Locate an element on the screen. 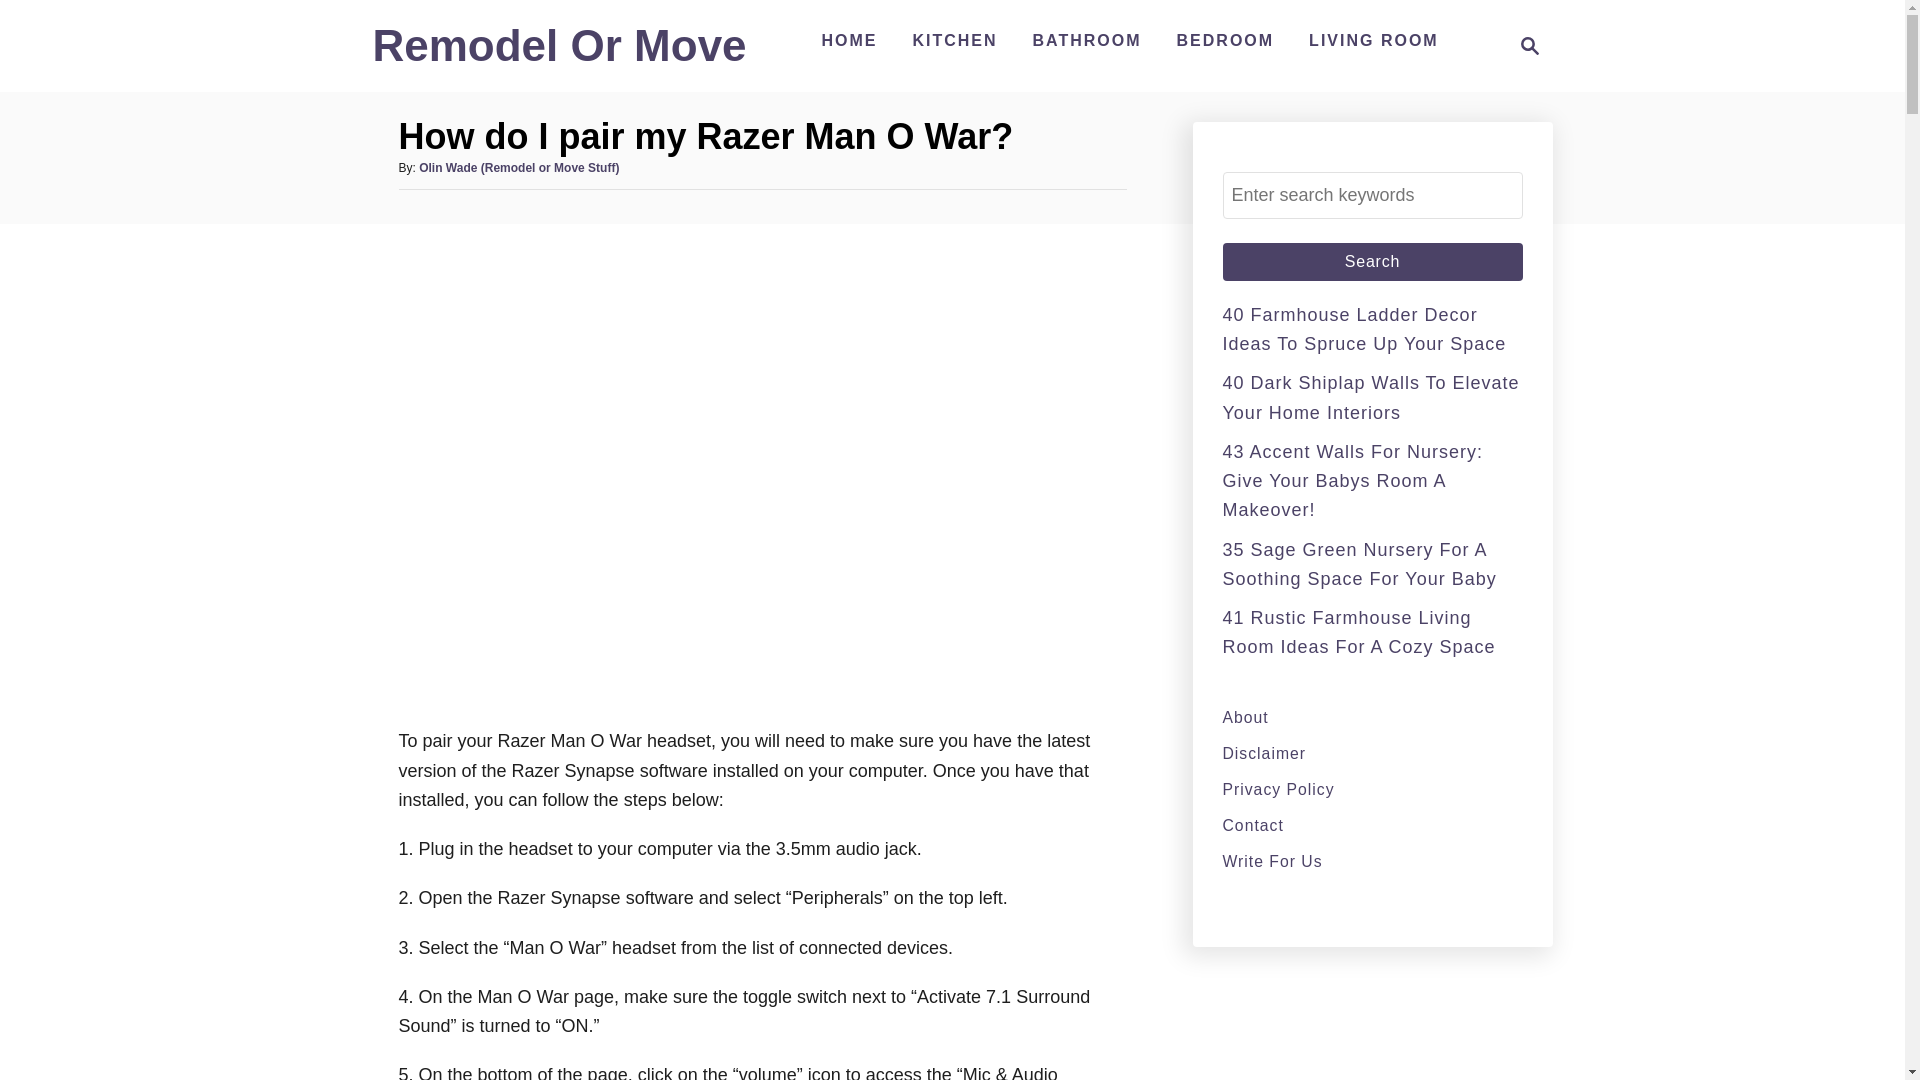 The image size is (1920, 1080). About is located at coordinates (1370, 397).